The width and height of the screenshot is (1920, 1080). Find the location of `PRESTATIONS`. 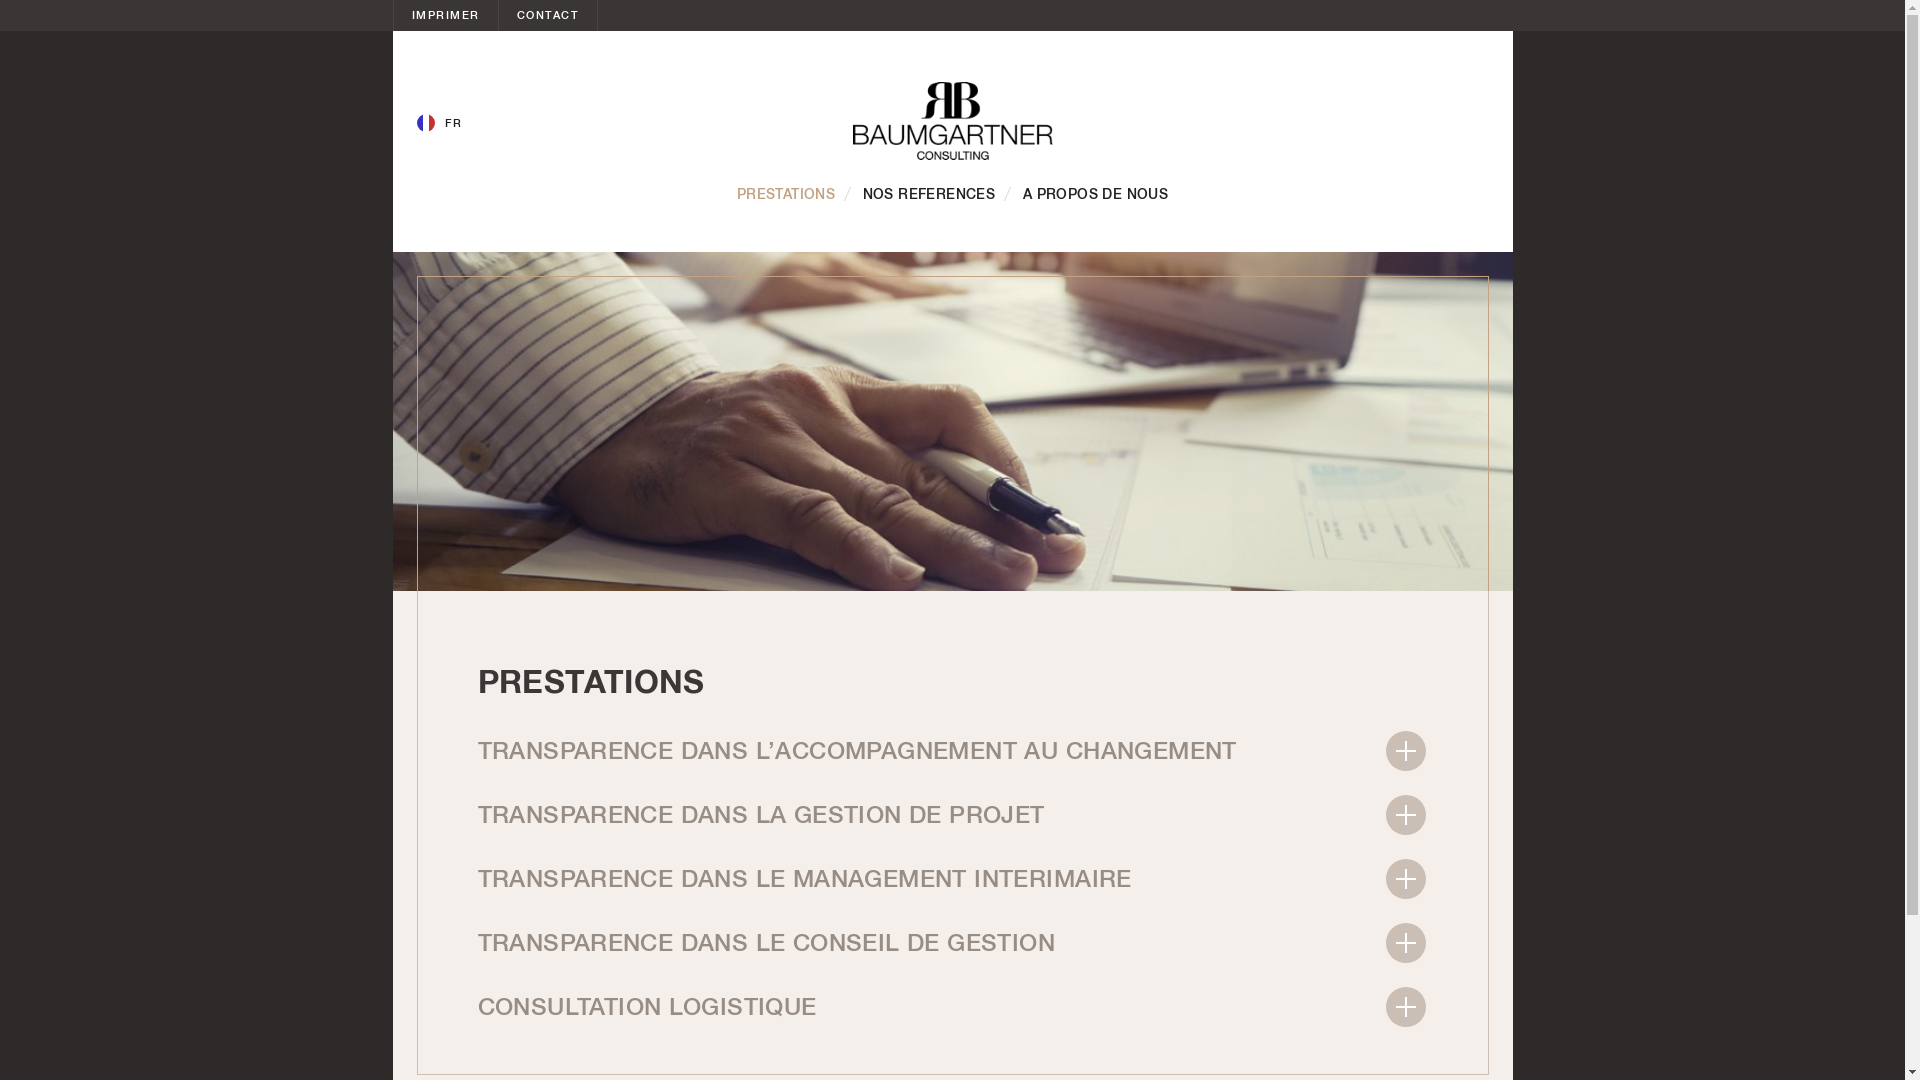

PRESTATIONS is located at coordinates (786, 195).